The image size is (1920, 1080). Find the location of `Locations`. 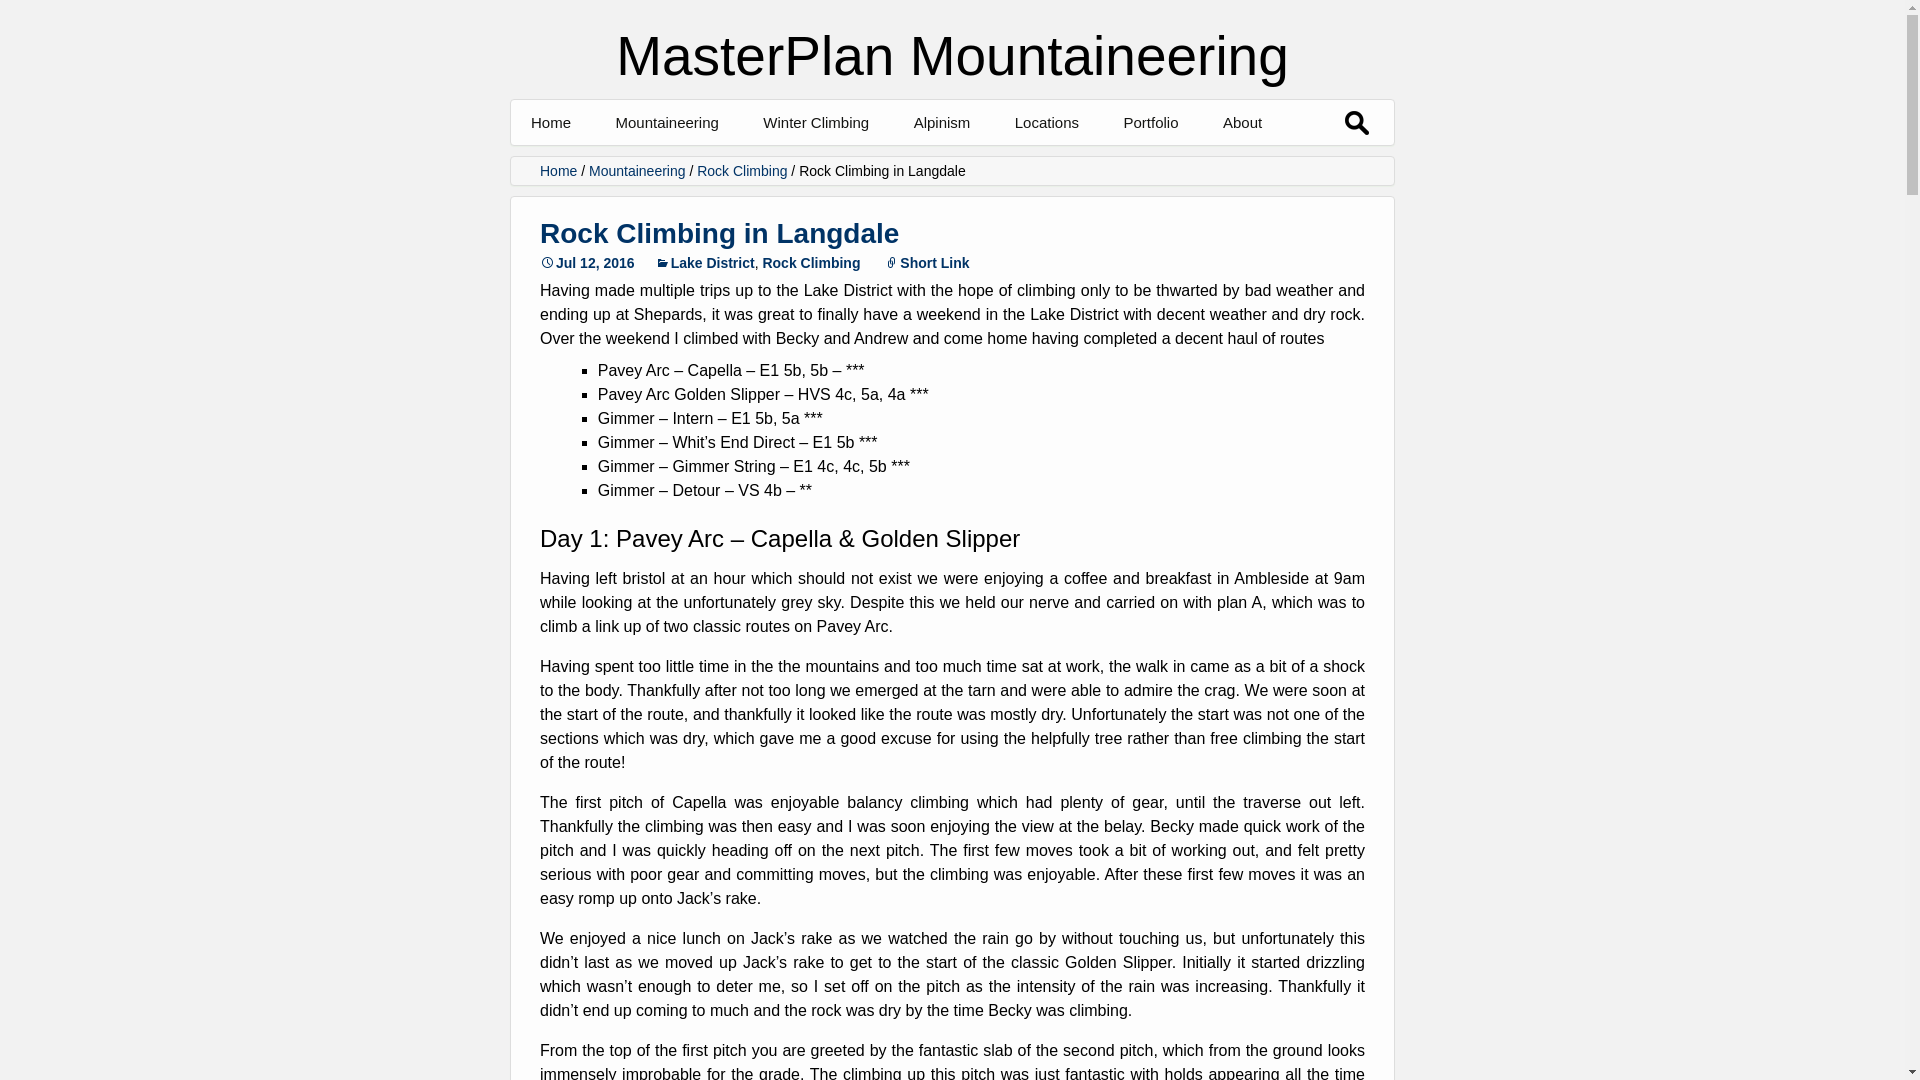

Locations is located at coordinates (1046, 122).